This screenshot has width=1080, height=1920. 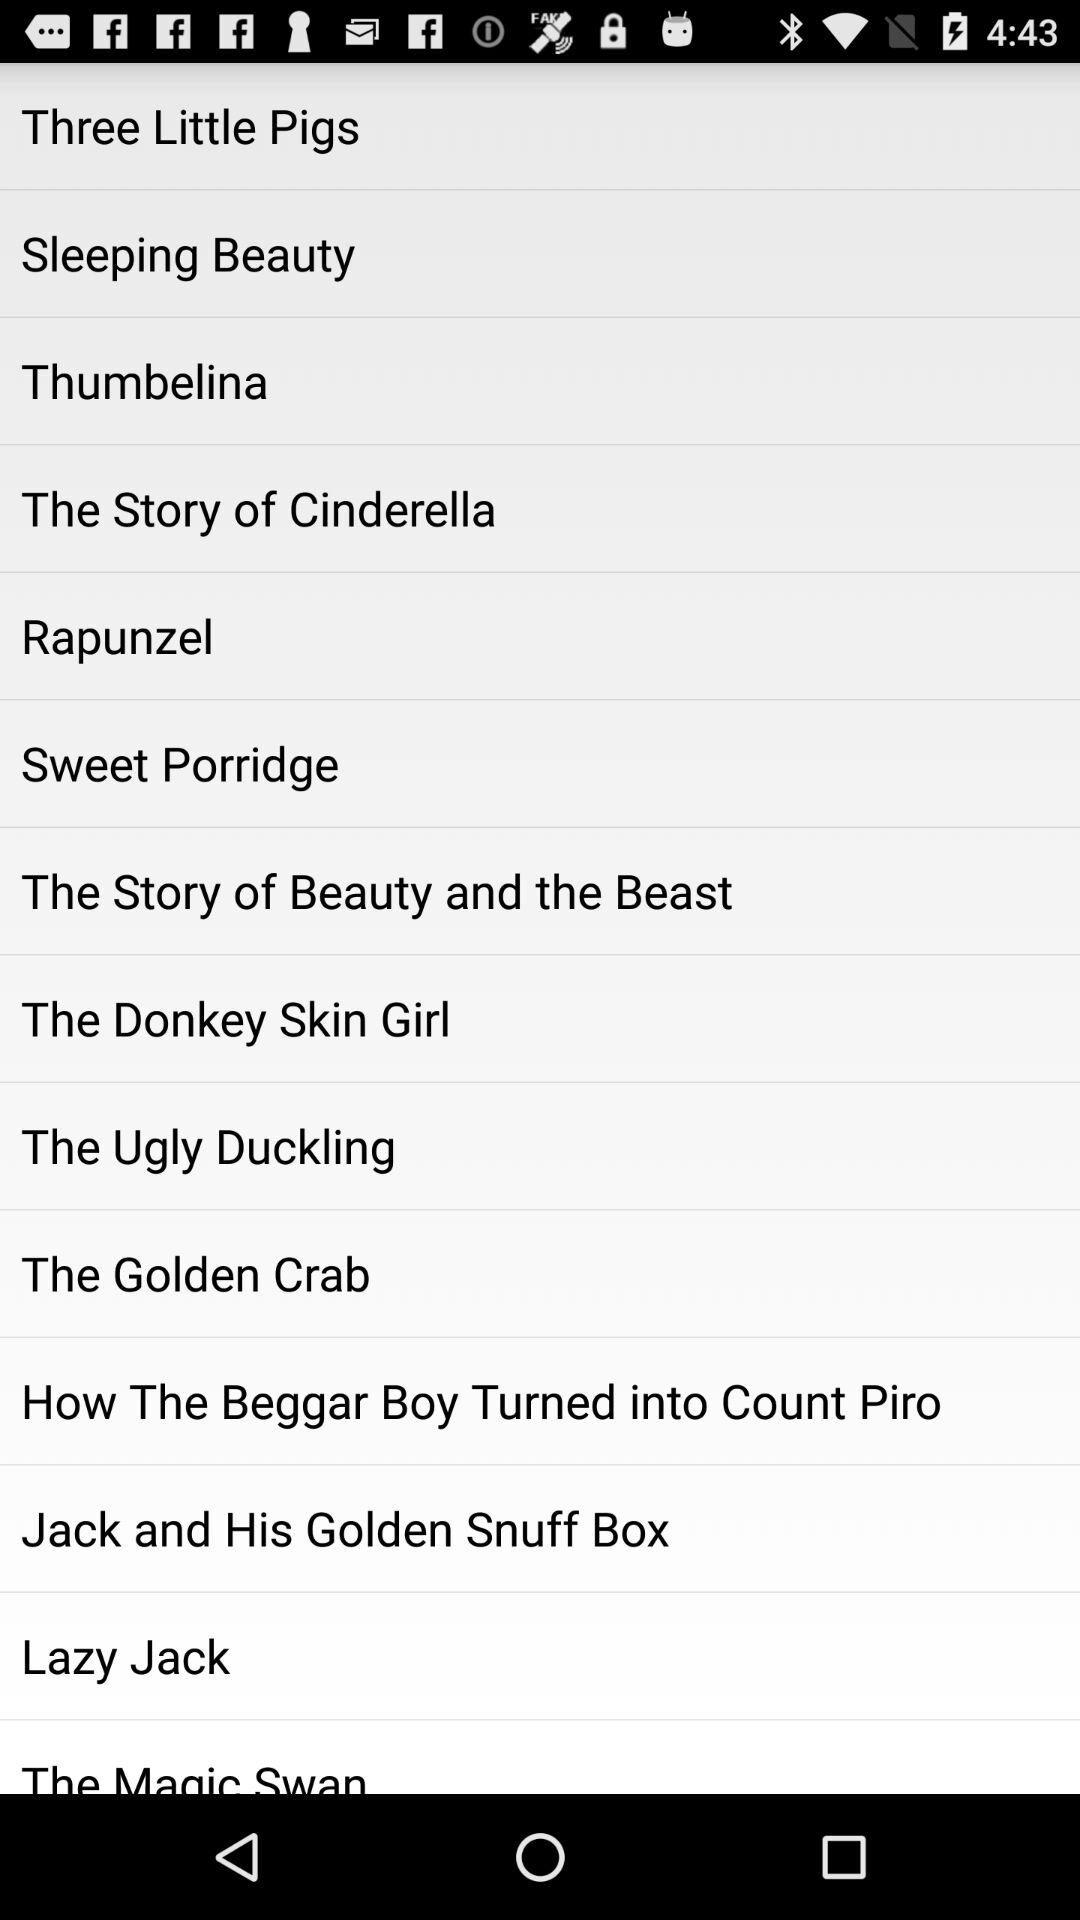 I want to click on select app above the the magic swan app, so click(x=540, y=1655).